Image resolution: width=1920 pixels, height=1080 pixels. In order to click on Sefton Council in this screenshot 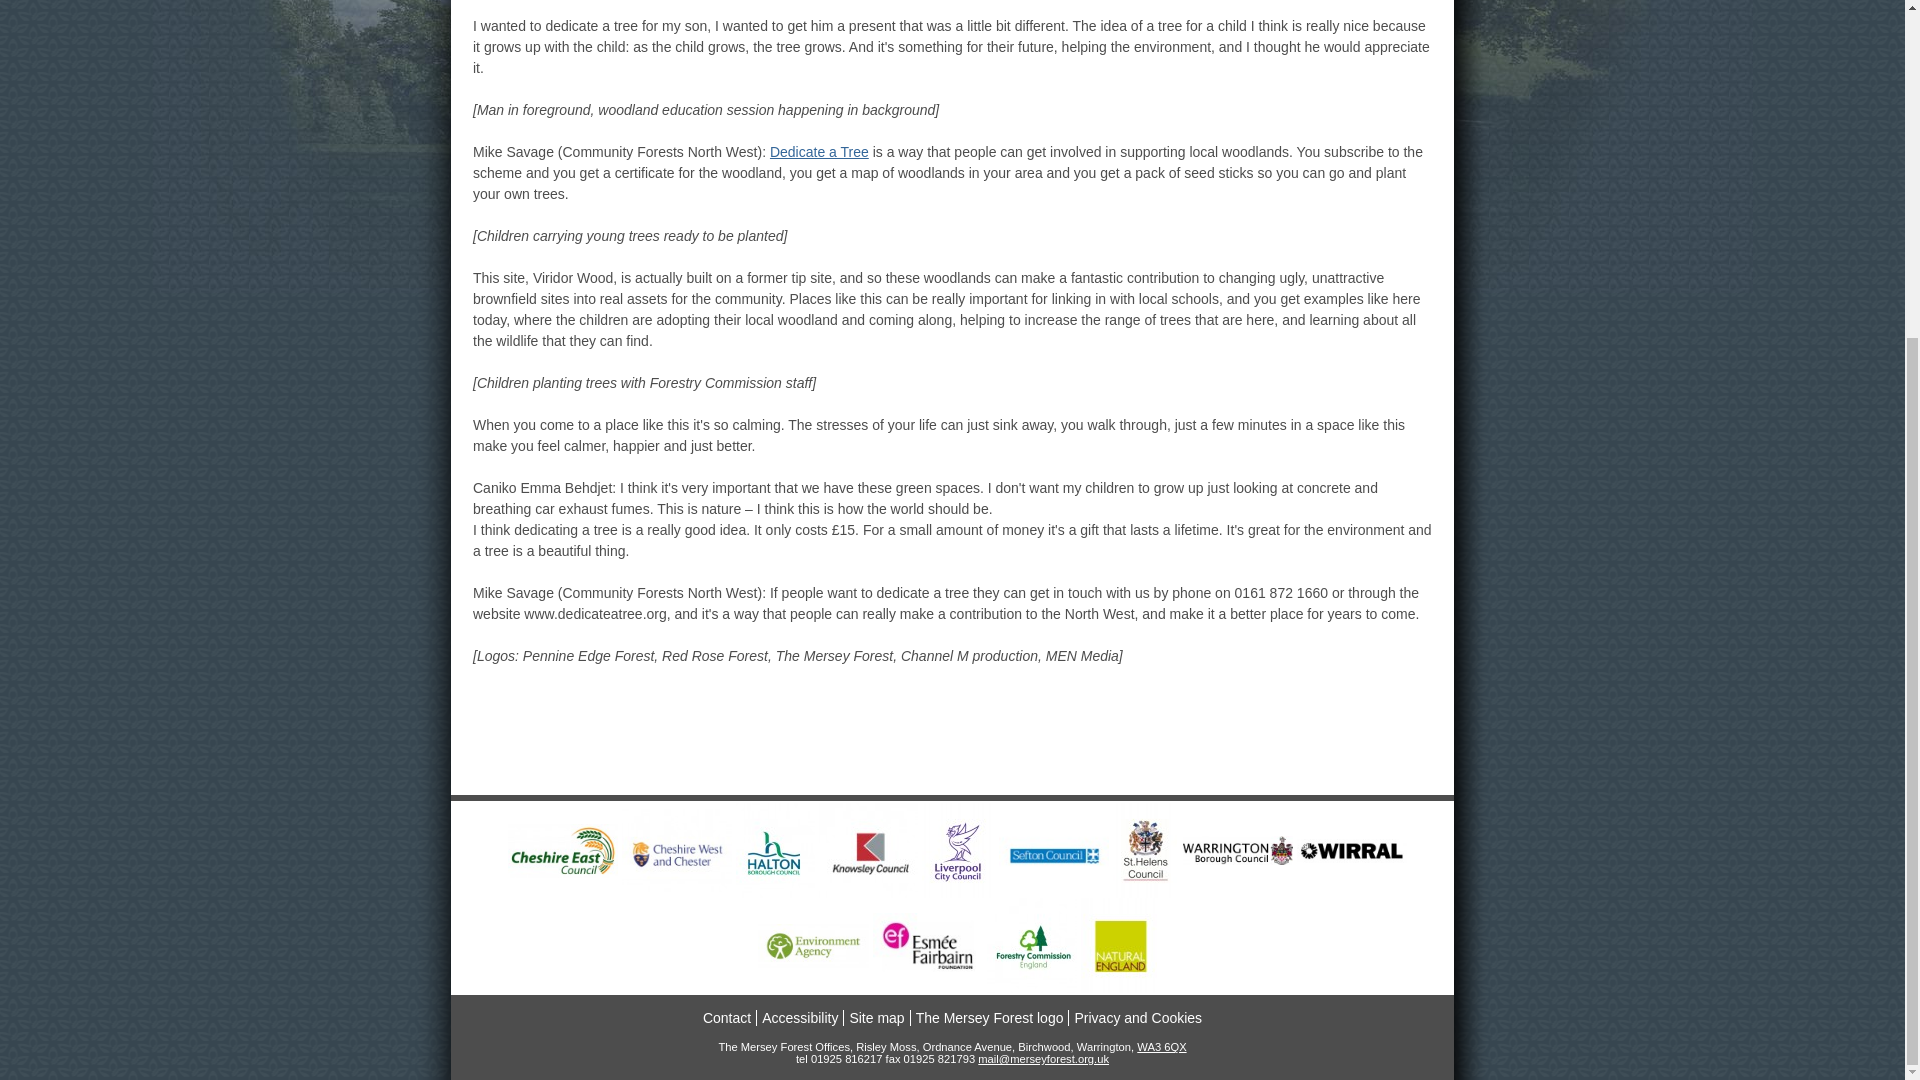, I will do `click(1054, 851)`.